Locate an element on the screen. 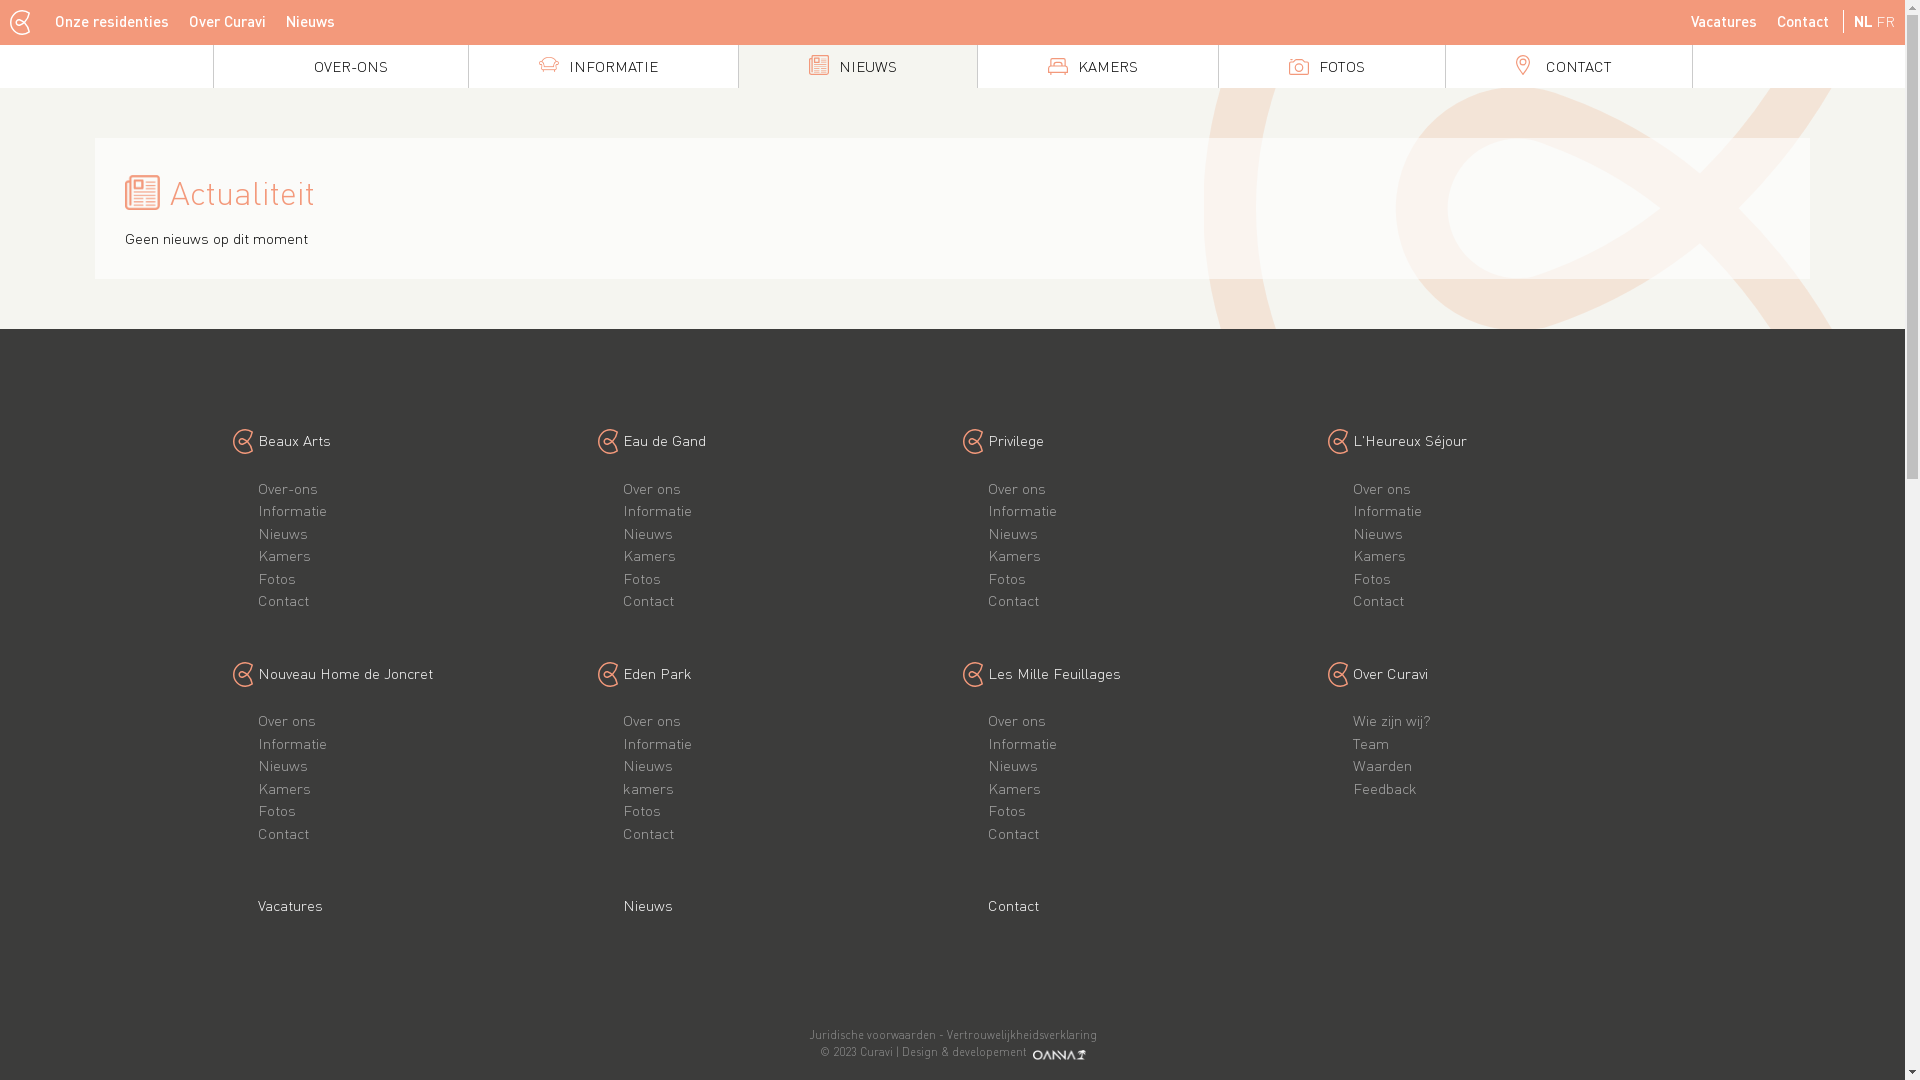  Fotos is located at coordinates (1371, 578).